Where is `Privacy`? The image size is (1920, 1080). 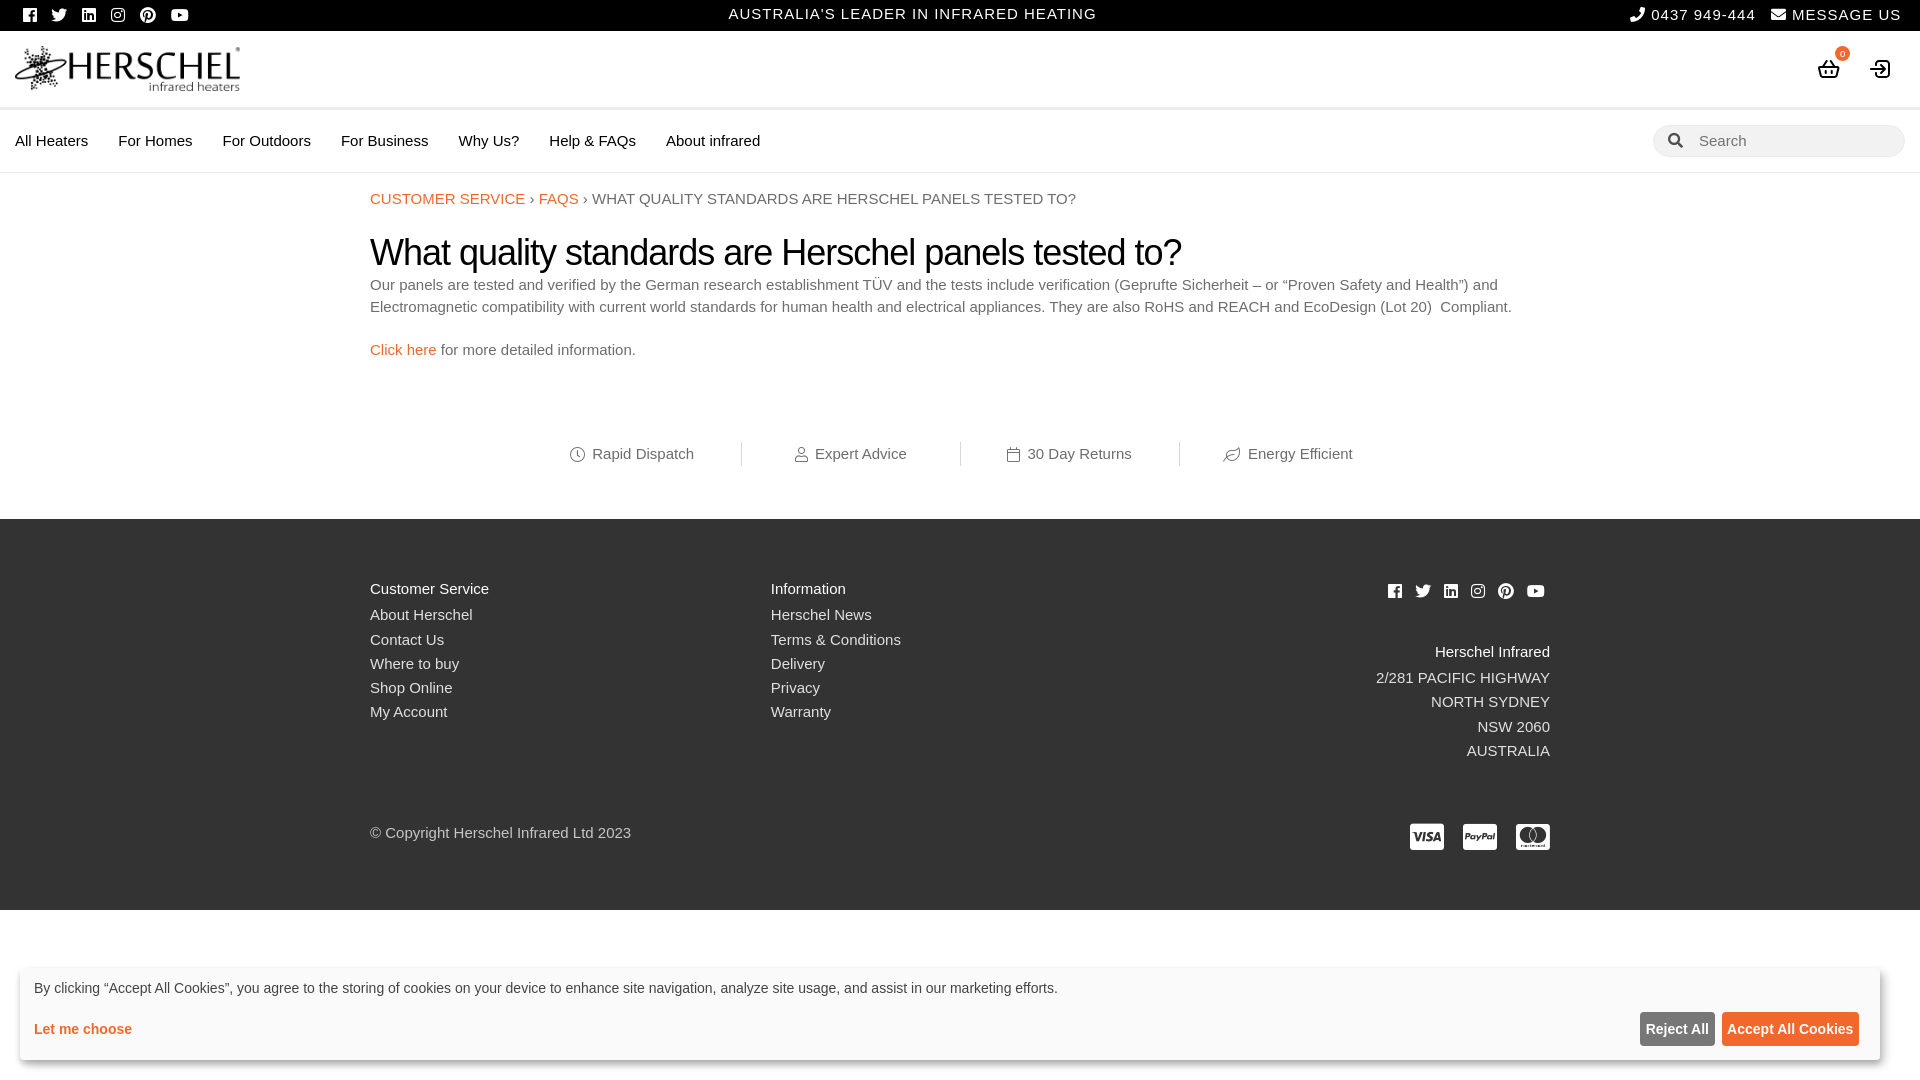
Privacy is located at coordinates (796, 688).